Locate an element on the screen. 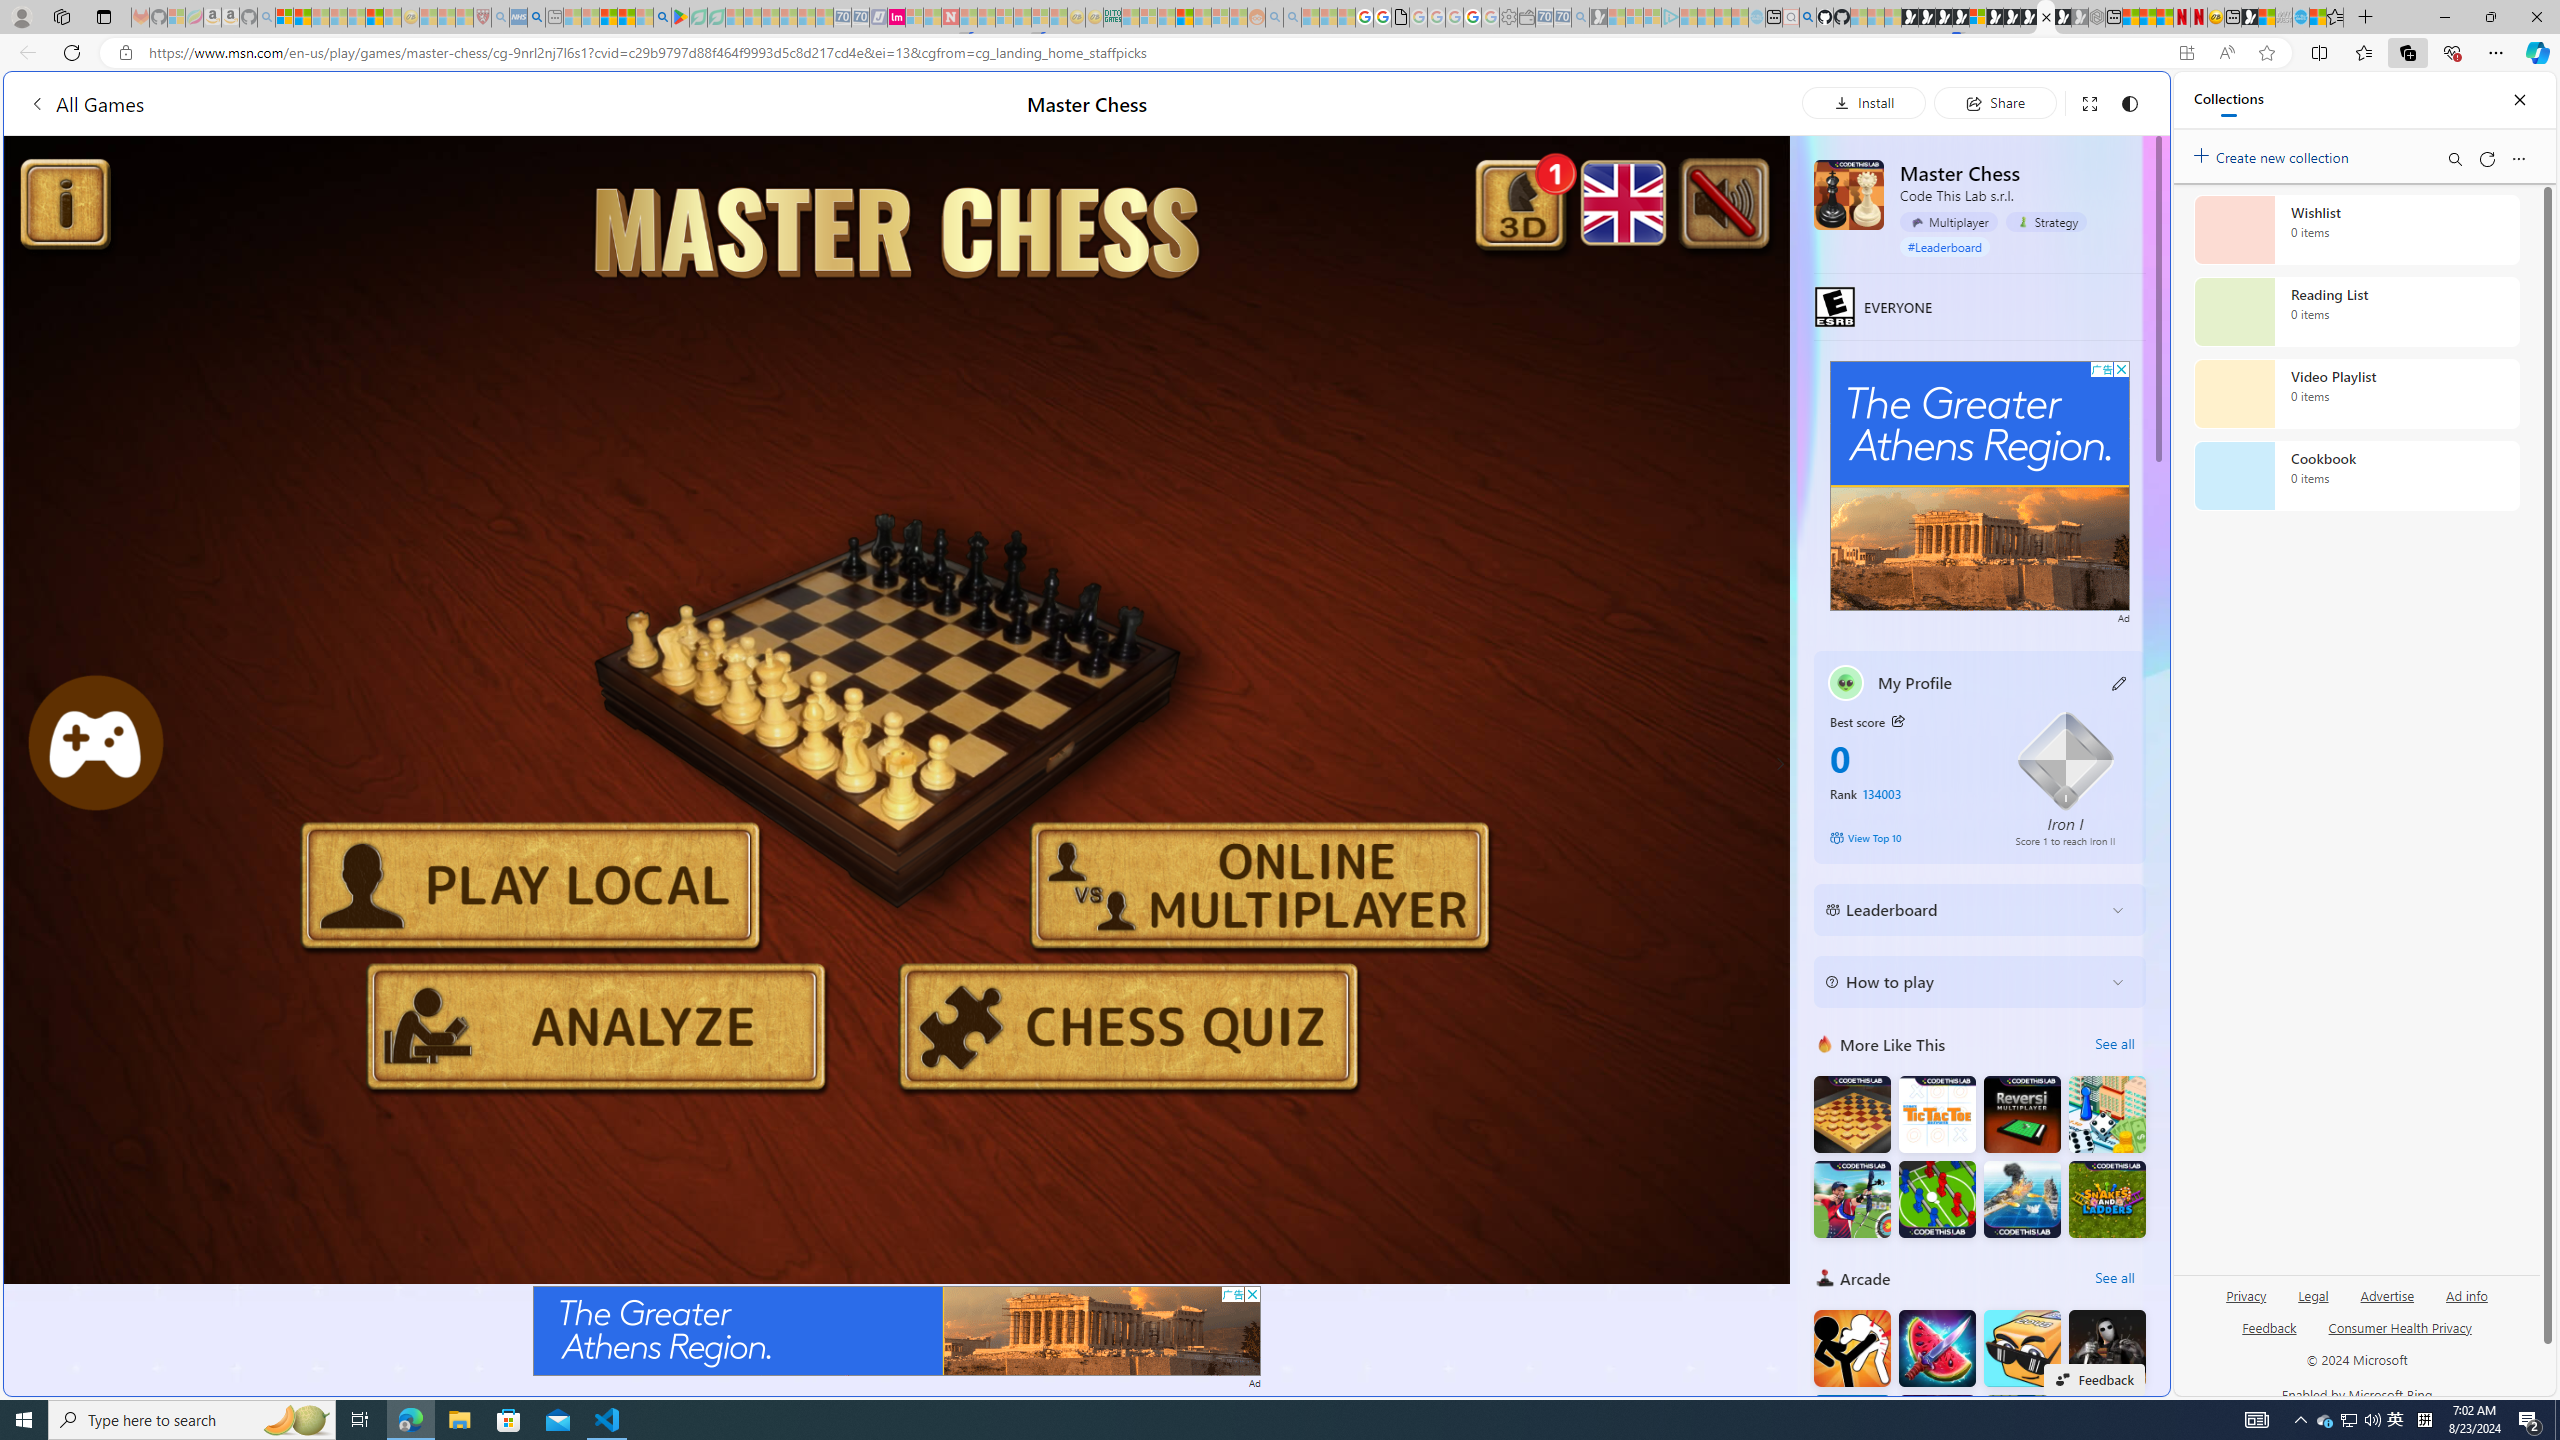  Home | Sky Blue Bikes - Sky Blue Bikes is located at coordinates (1966, 426).